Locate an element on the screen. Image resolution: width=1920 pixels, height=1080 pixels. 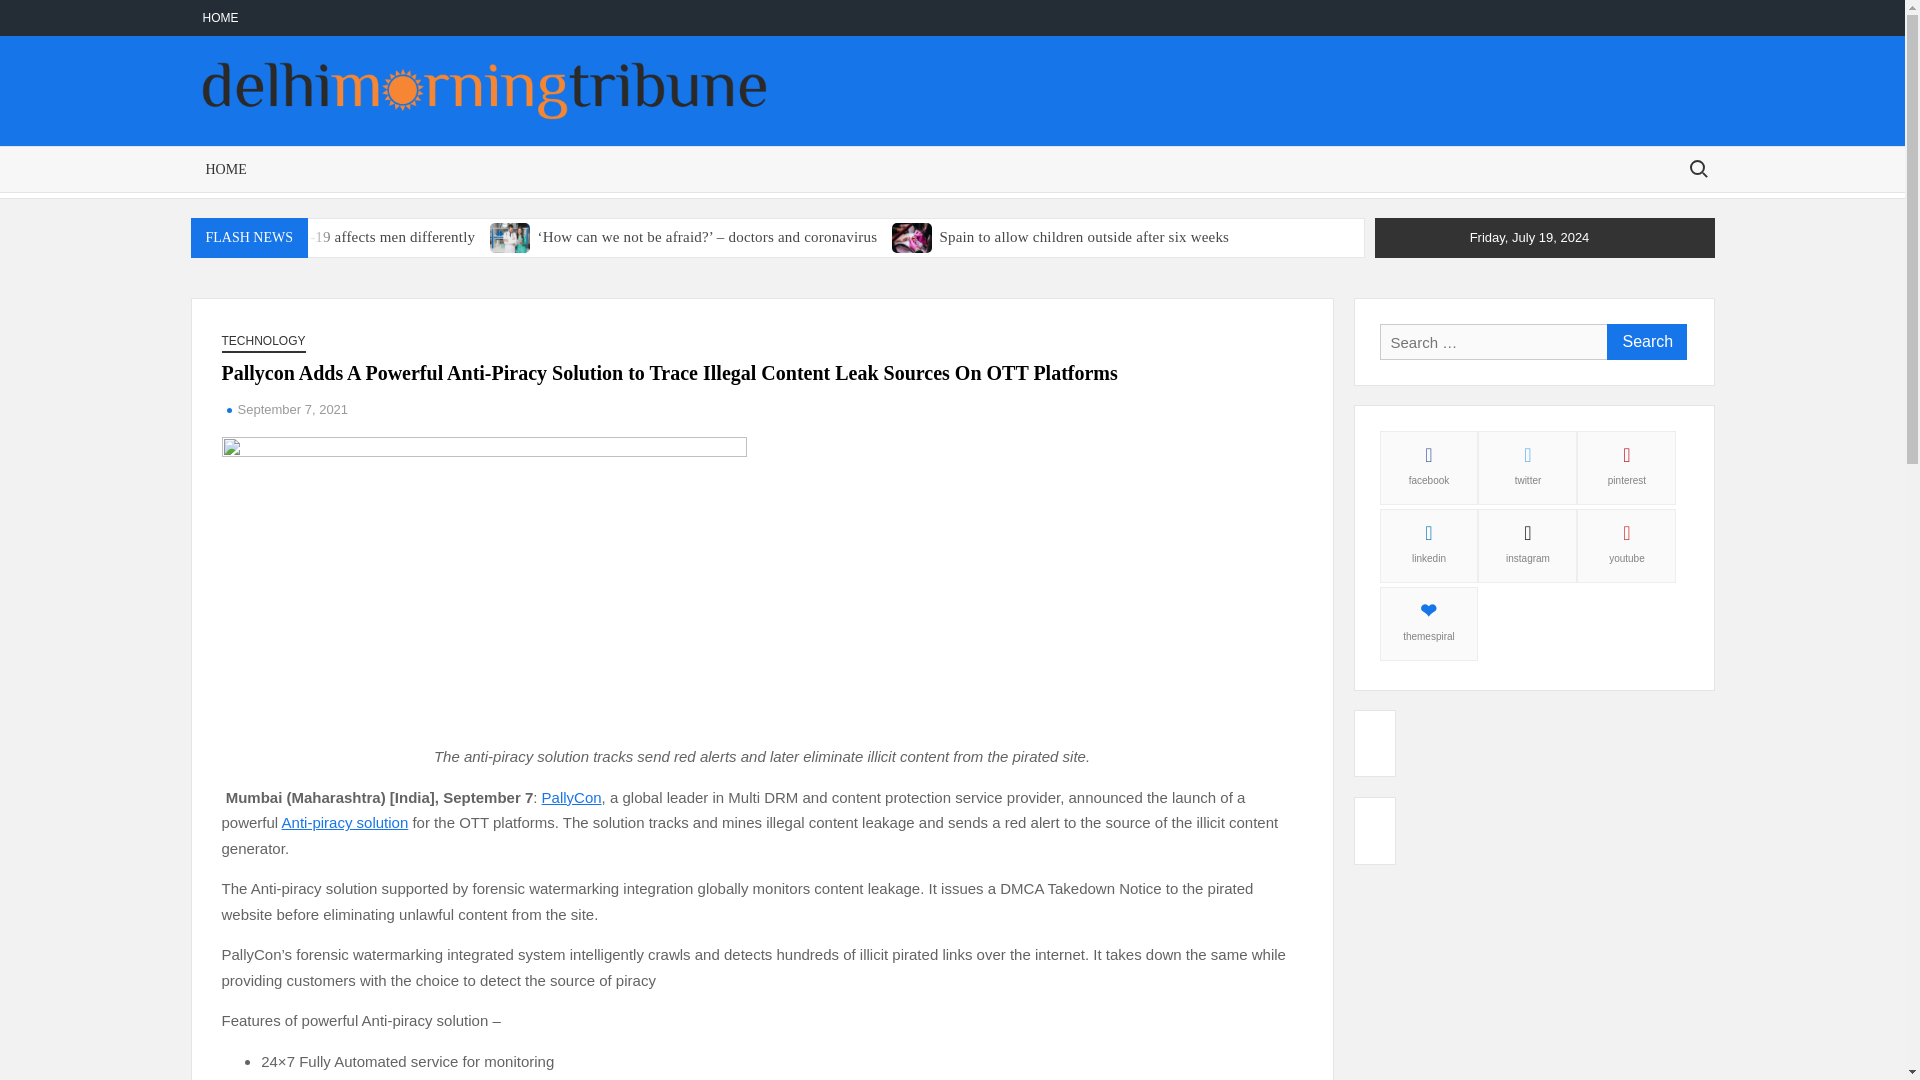
Search is located at coordinates (1645, 342).